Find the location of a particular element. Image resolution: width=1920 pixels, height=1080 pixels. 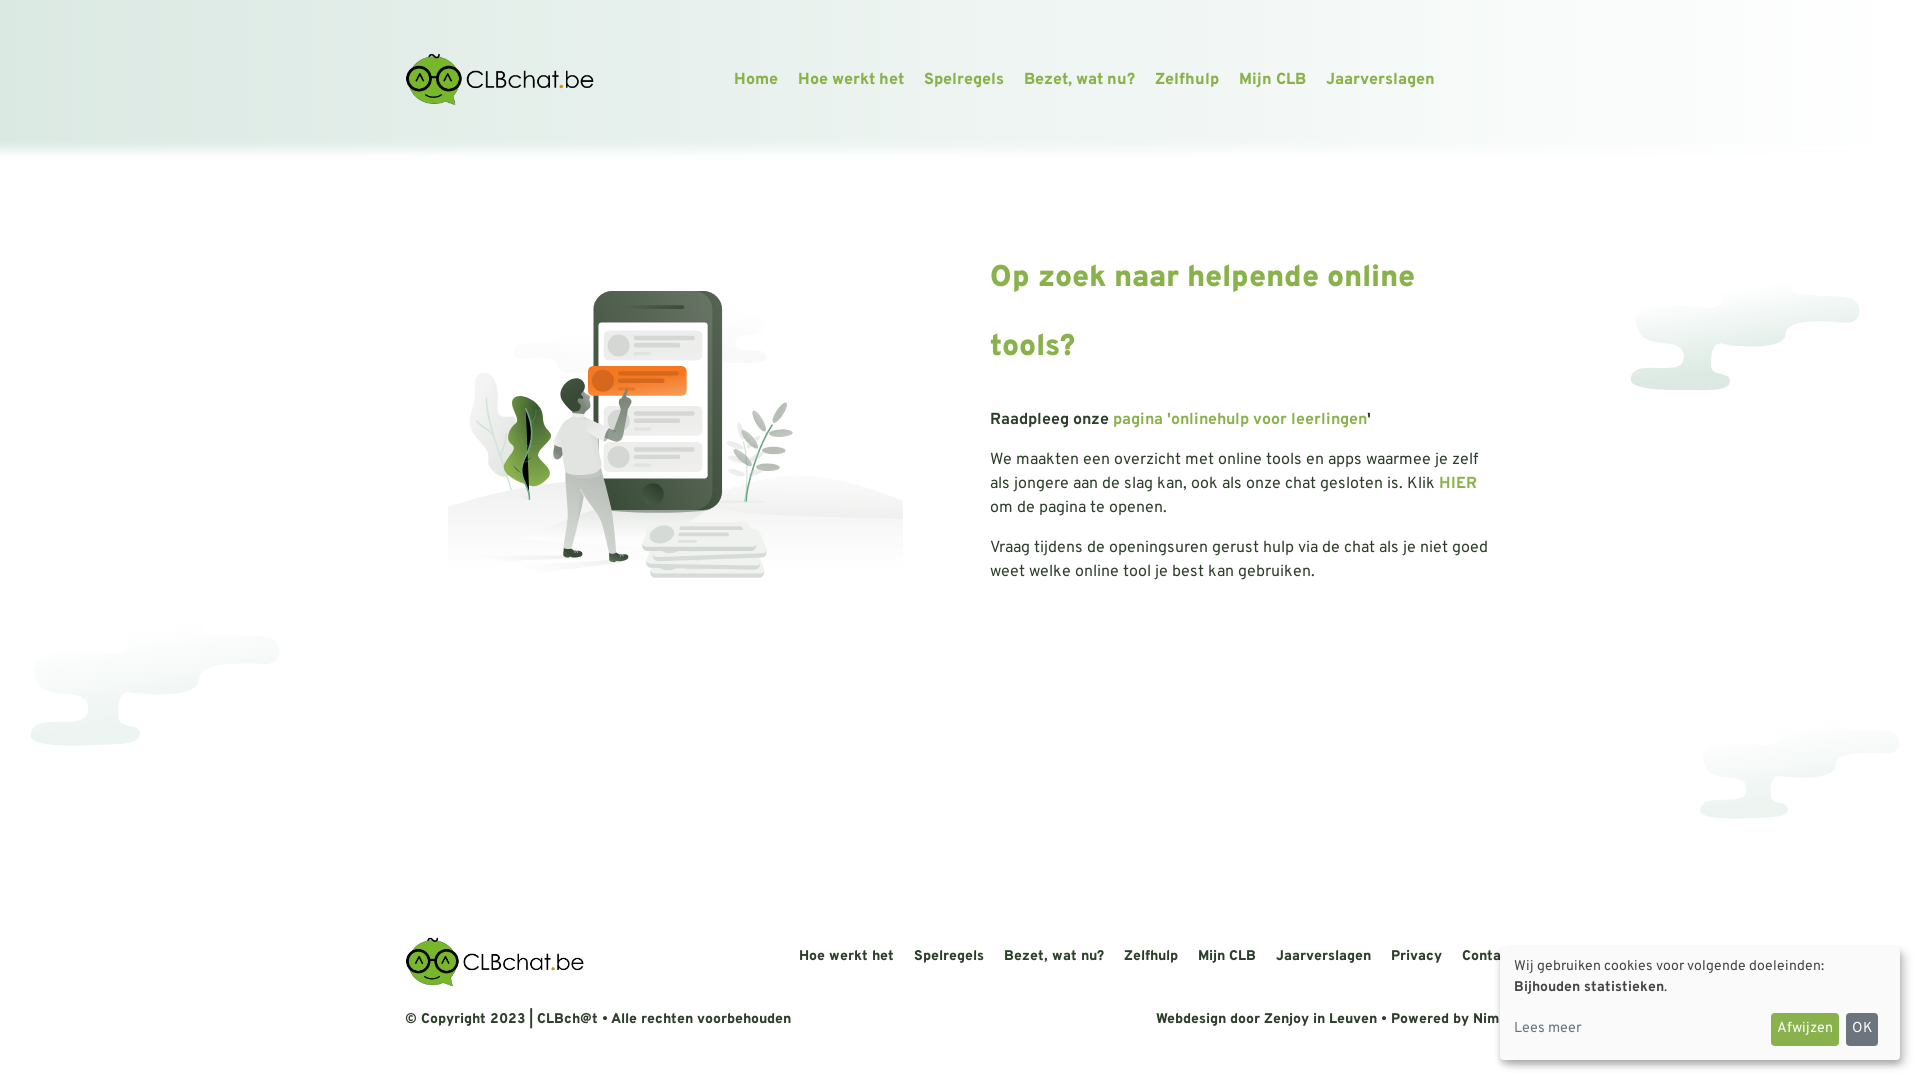

Hoe werkt het is located at coordinates (851, 80).